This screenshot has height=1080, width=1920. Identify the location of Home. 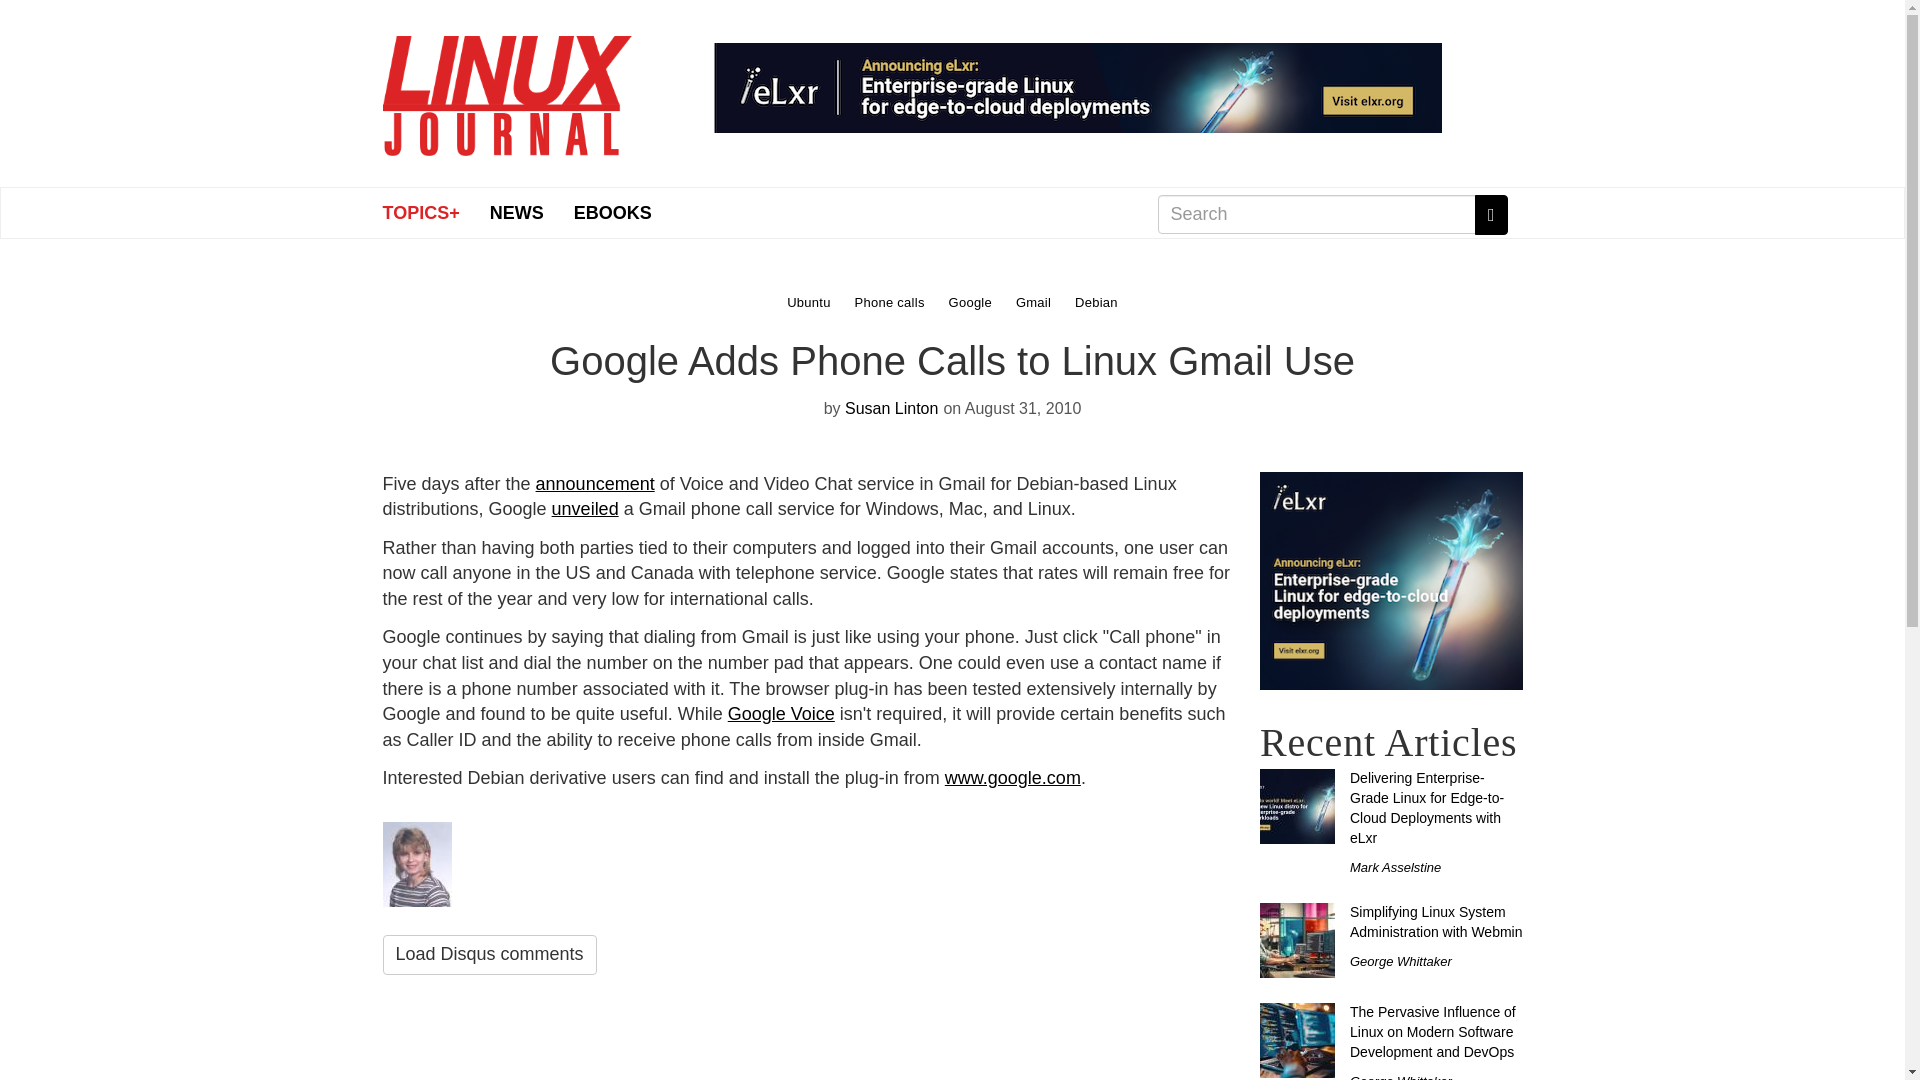
(506, 88).